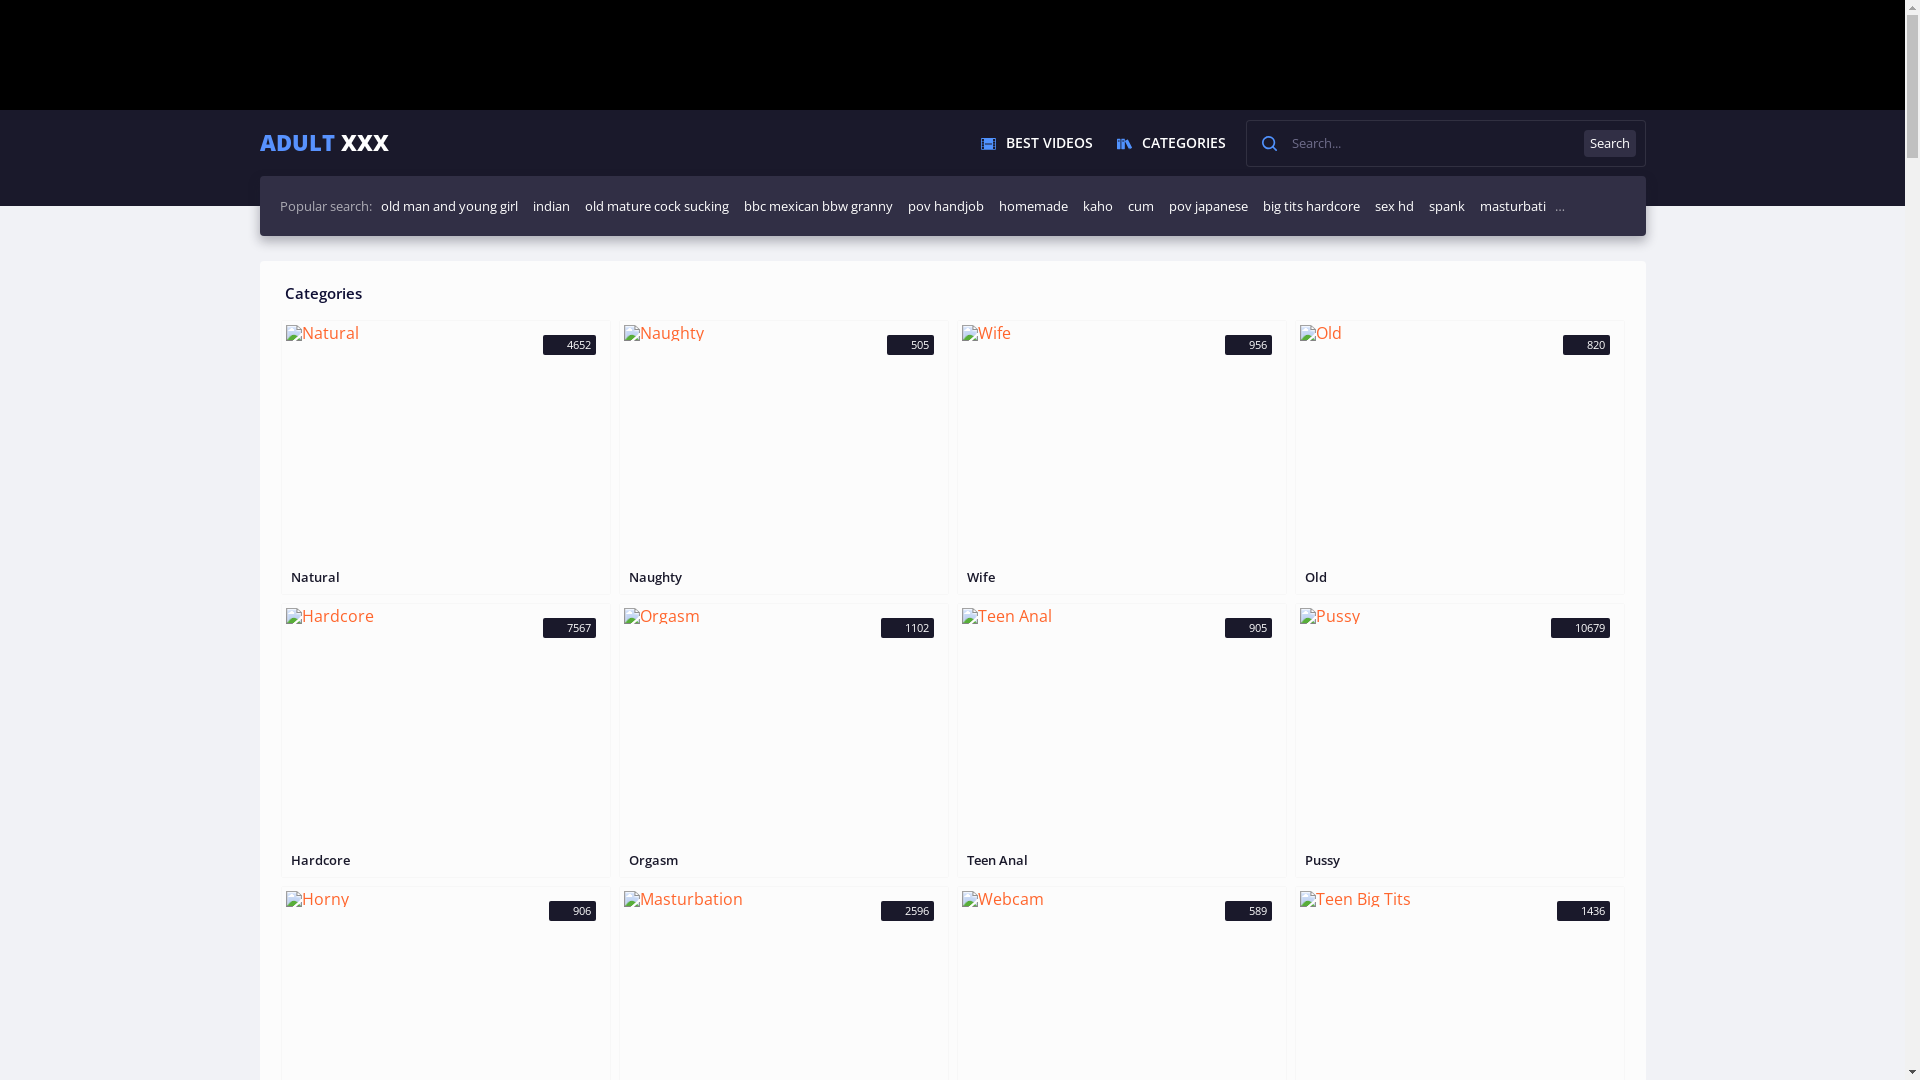 The height and width of the screenshot is (1080, 1920). Describe the element at coordinates (1446, 144) in the screenshot. I see `Search X Videos` at that location.